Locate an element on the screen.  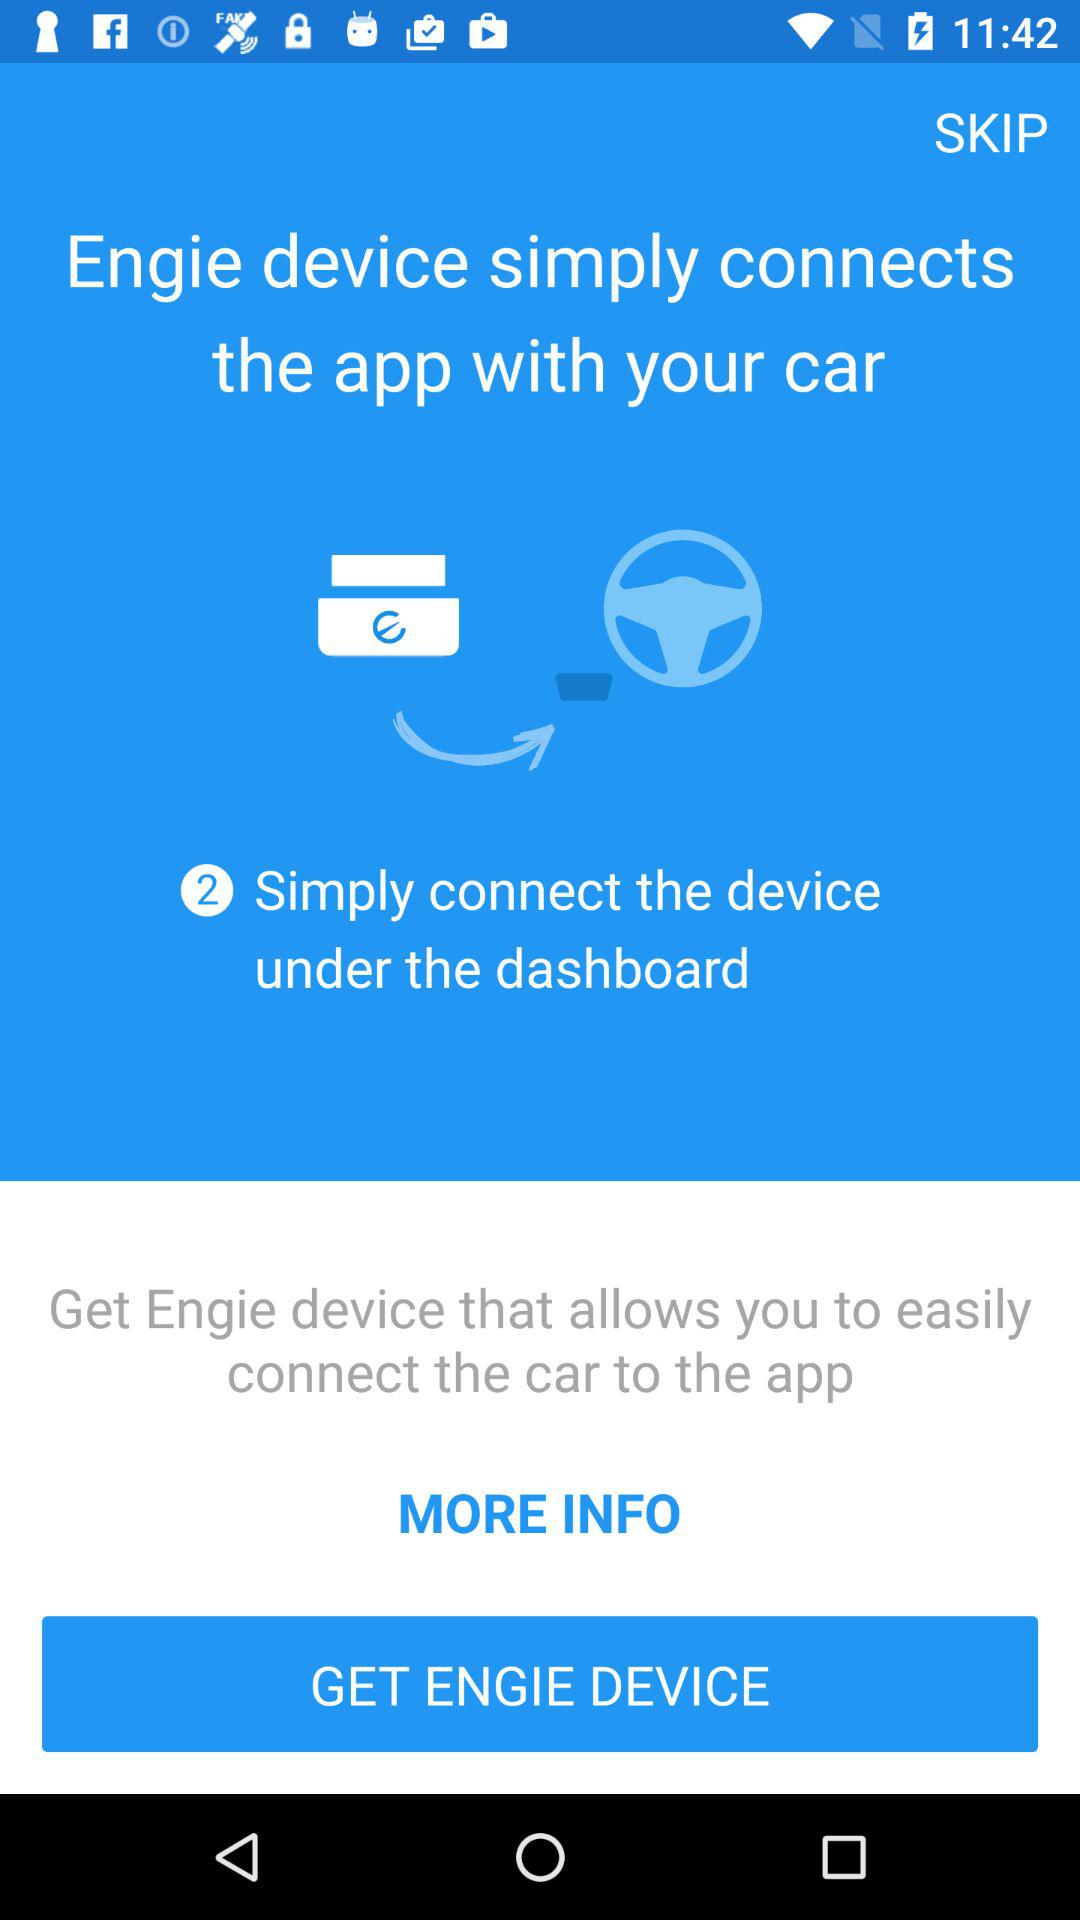
tap more info is located at coordinates (539, 1511).